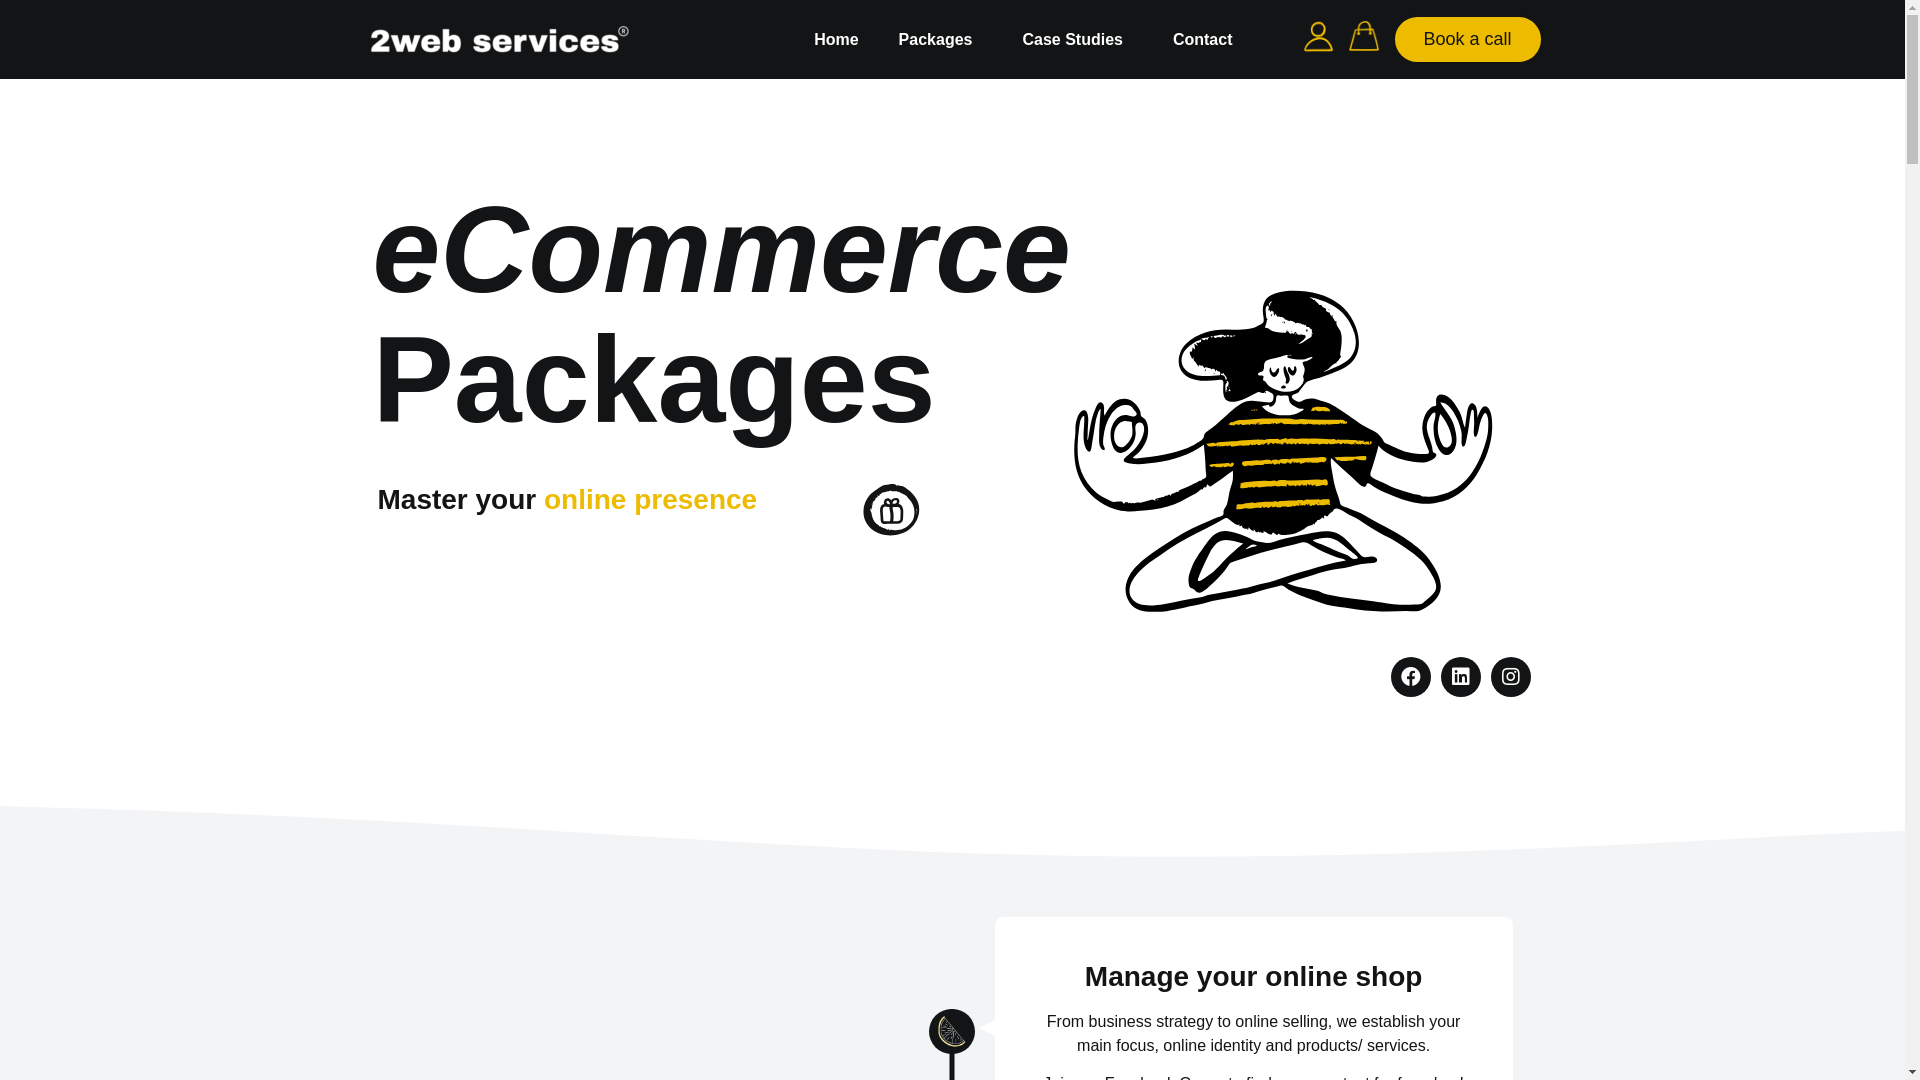  Describe the element at coordinates (1254, 977) in the screenshot. I see `Manage your online shop` at that location.